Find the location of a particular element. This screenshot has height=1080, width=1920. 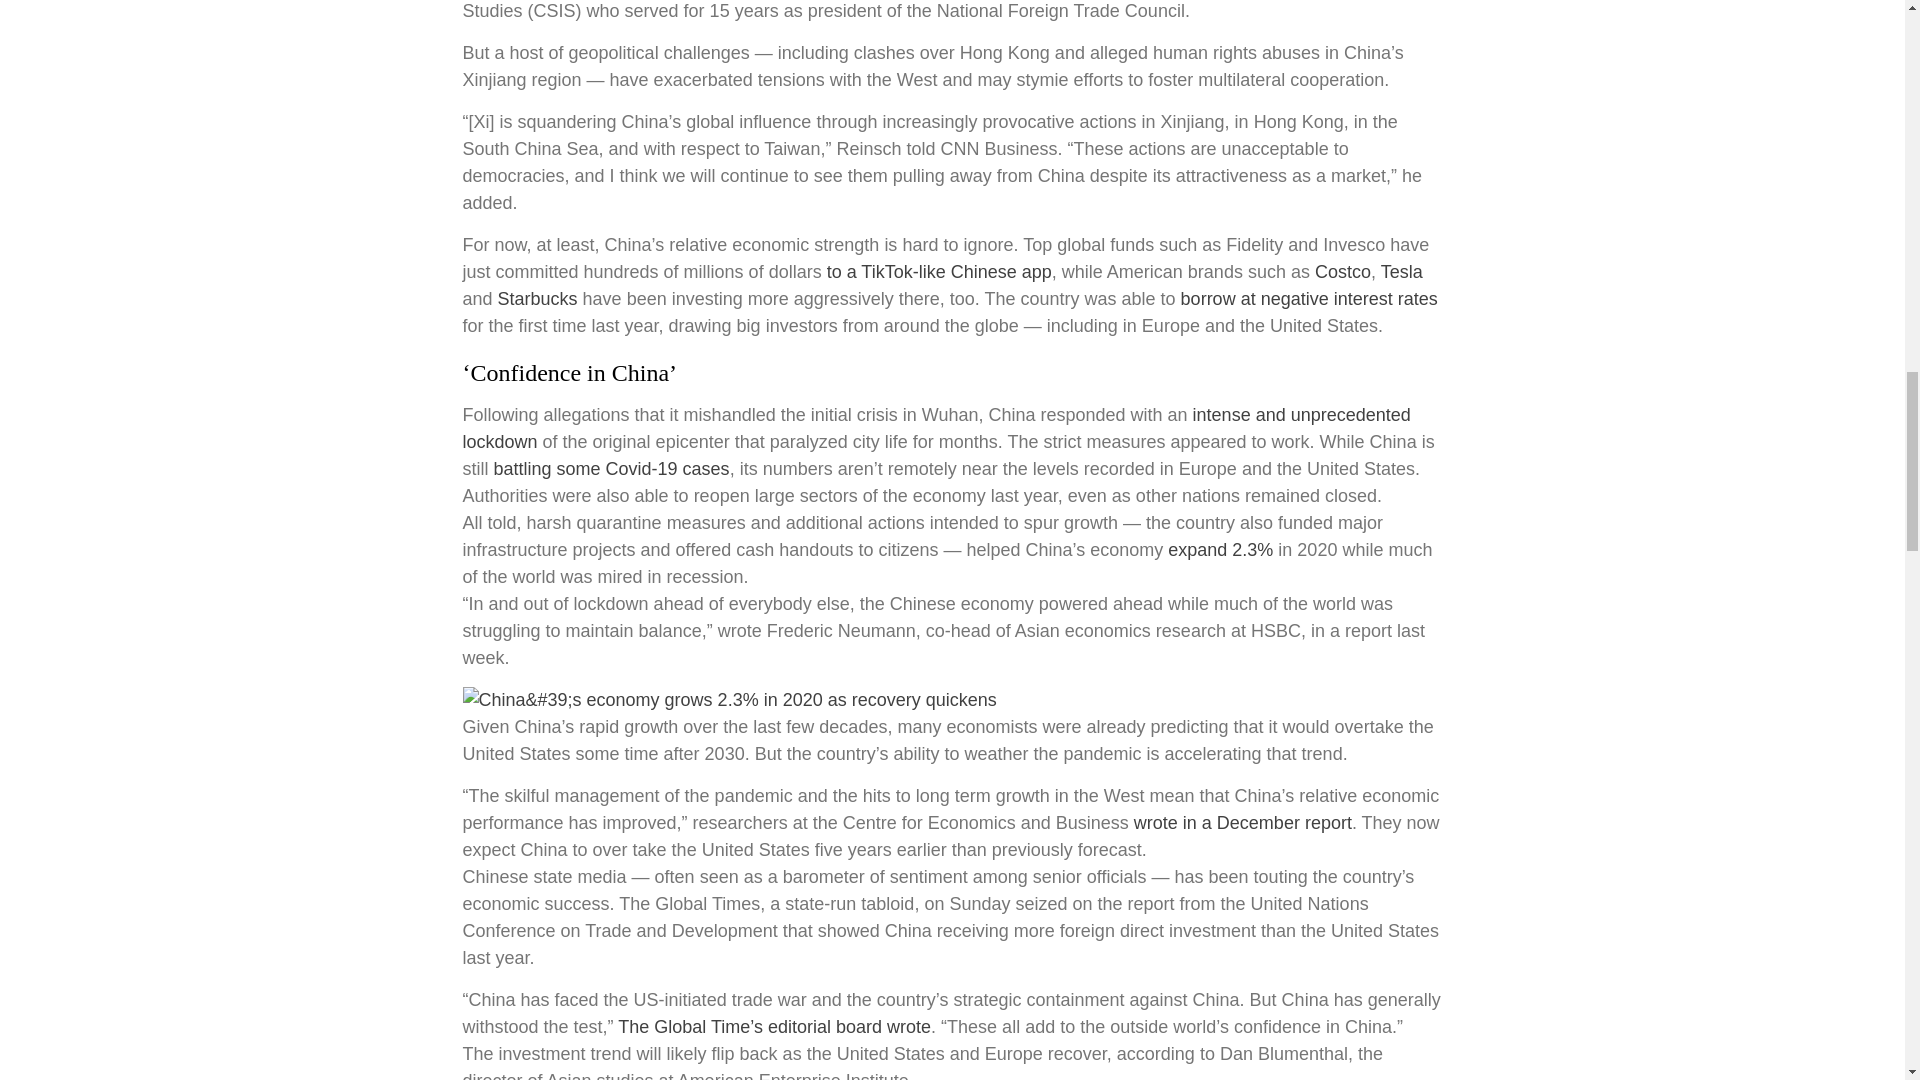

Starbucks is located at coordinates (537, 298).